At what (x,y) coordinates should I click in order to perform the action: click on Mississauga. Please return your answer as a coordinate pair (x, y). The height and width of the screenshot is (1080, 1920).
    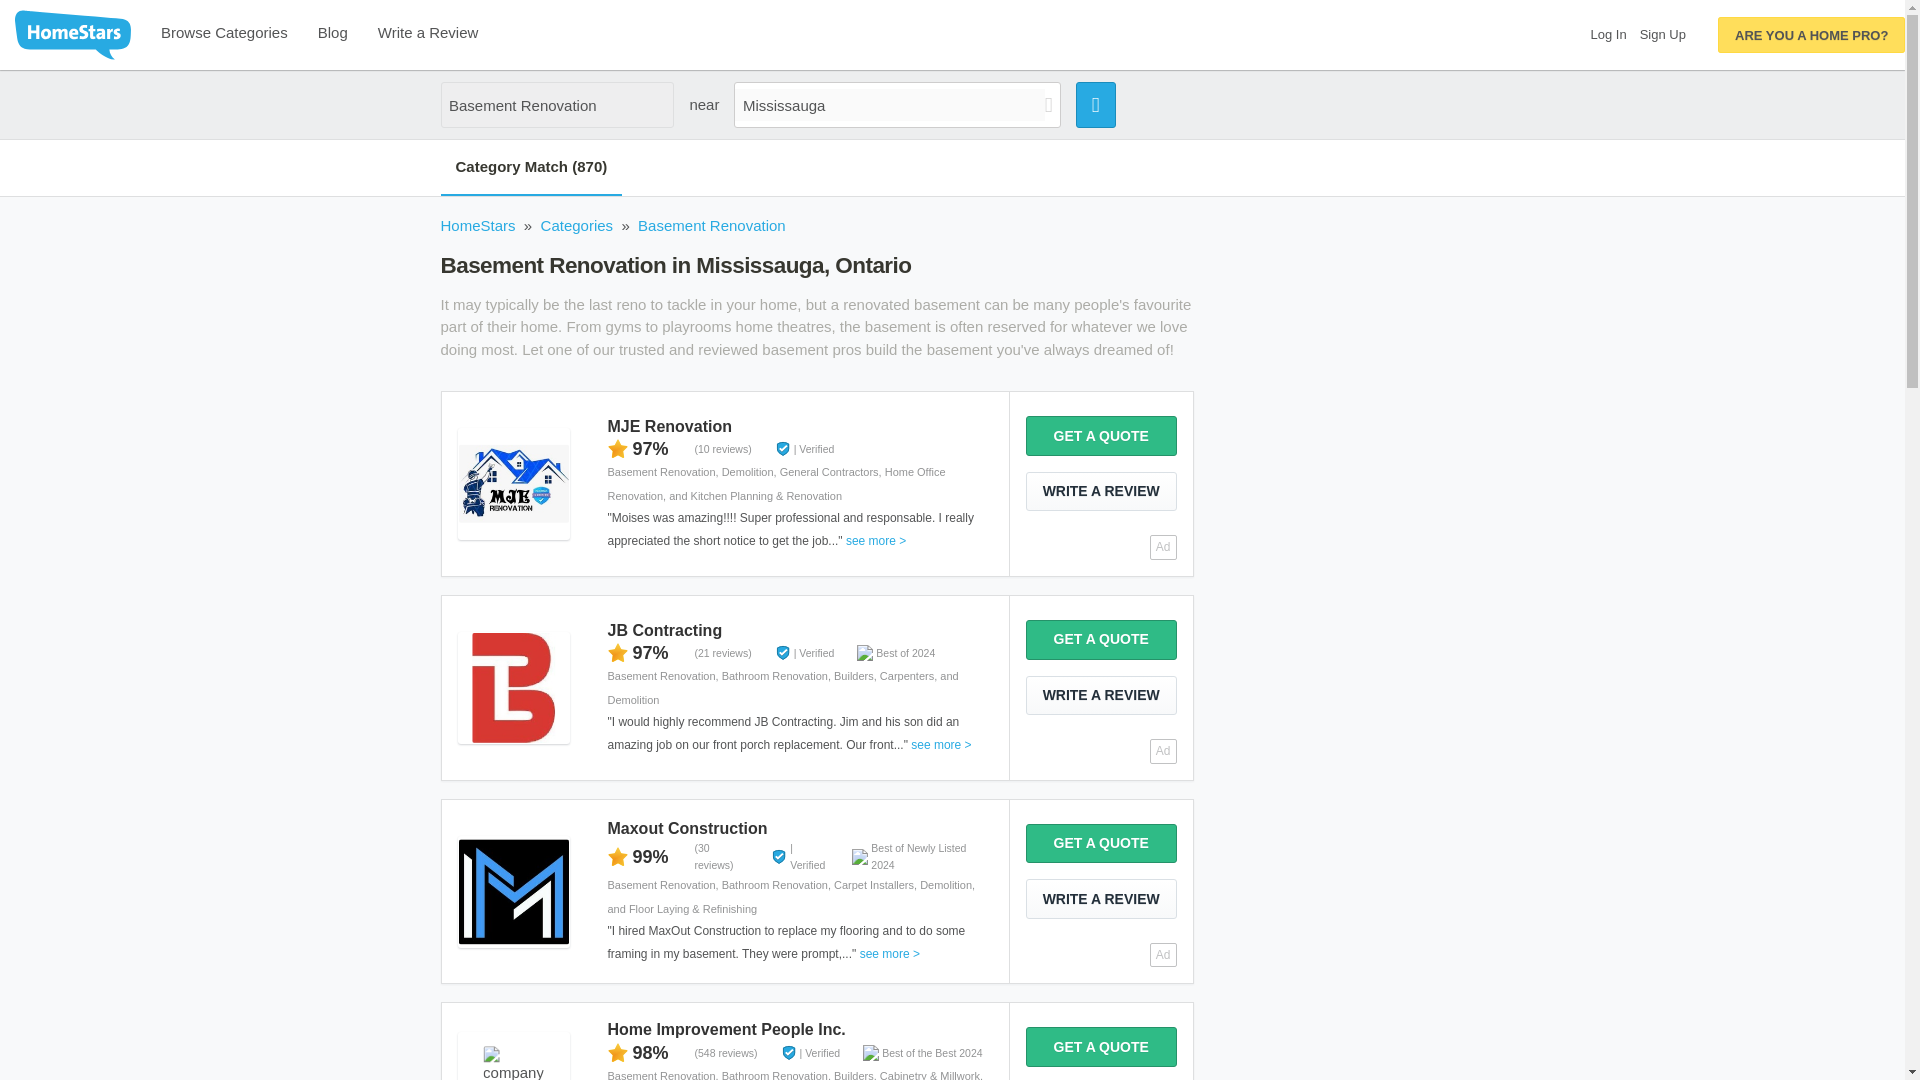
    Looking at the image, I should click on (890, 104).